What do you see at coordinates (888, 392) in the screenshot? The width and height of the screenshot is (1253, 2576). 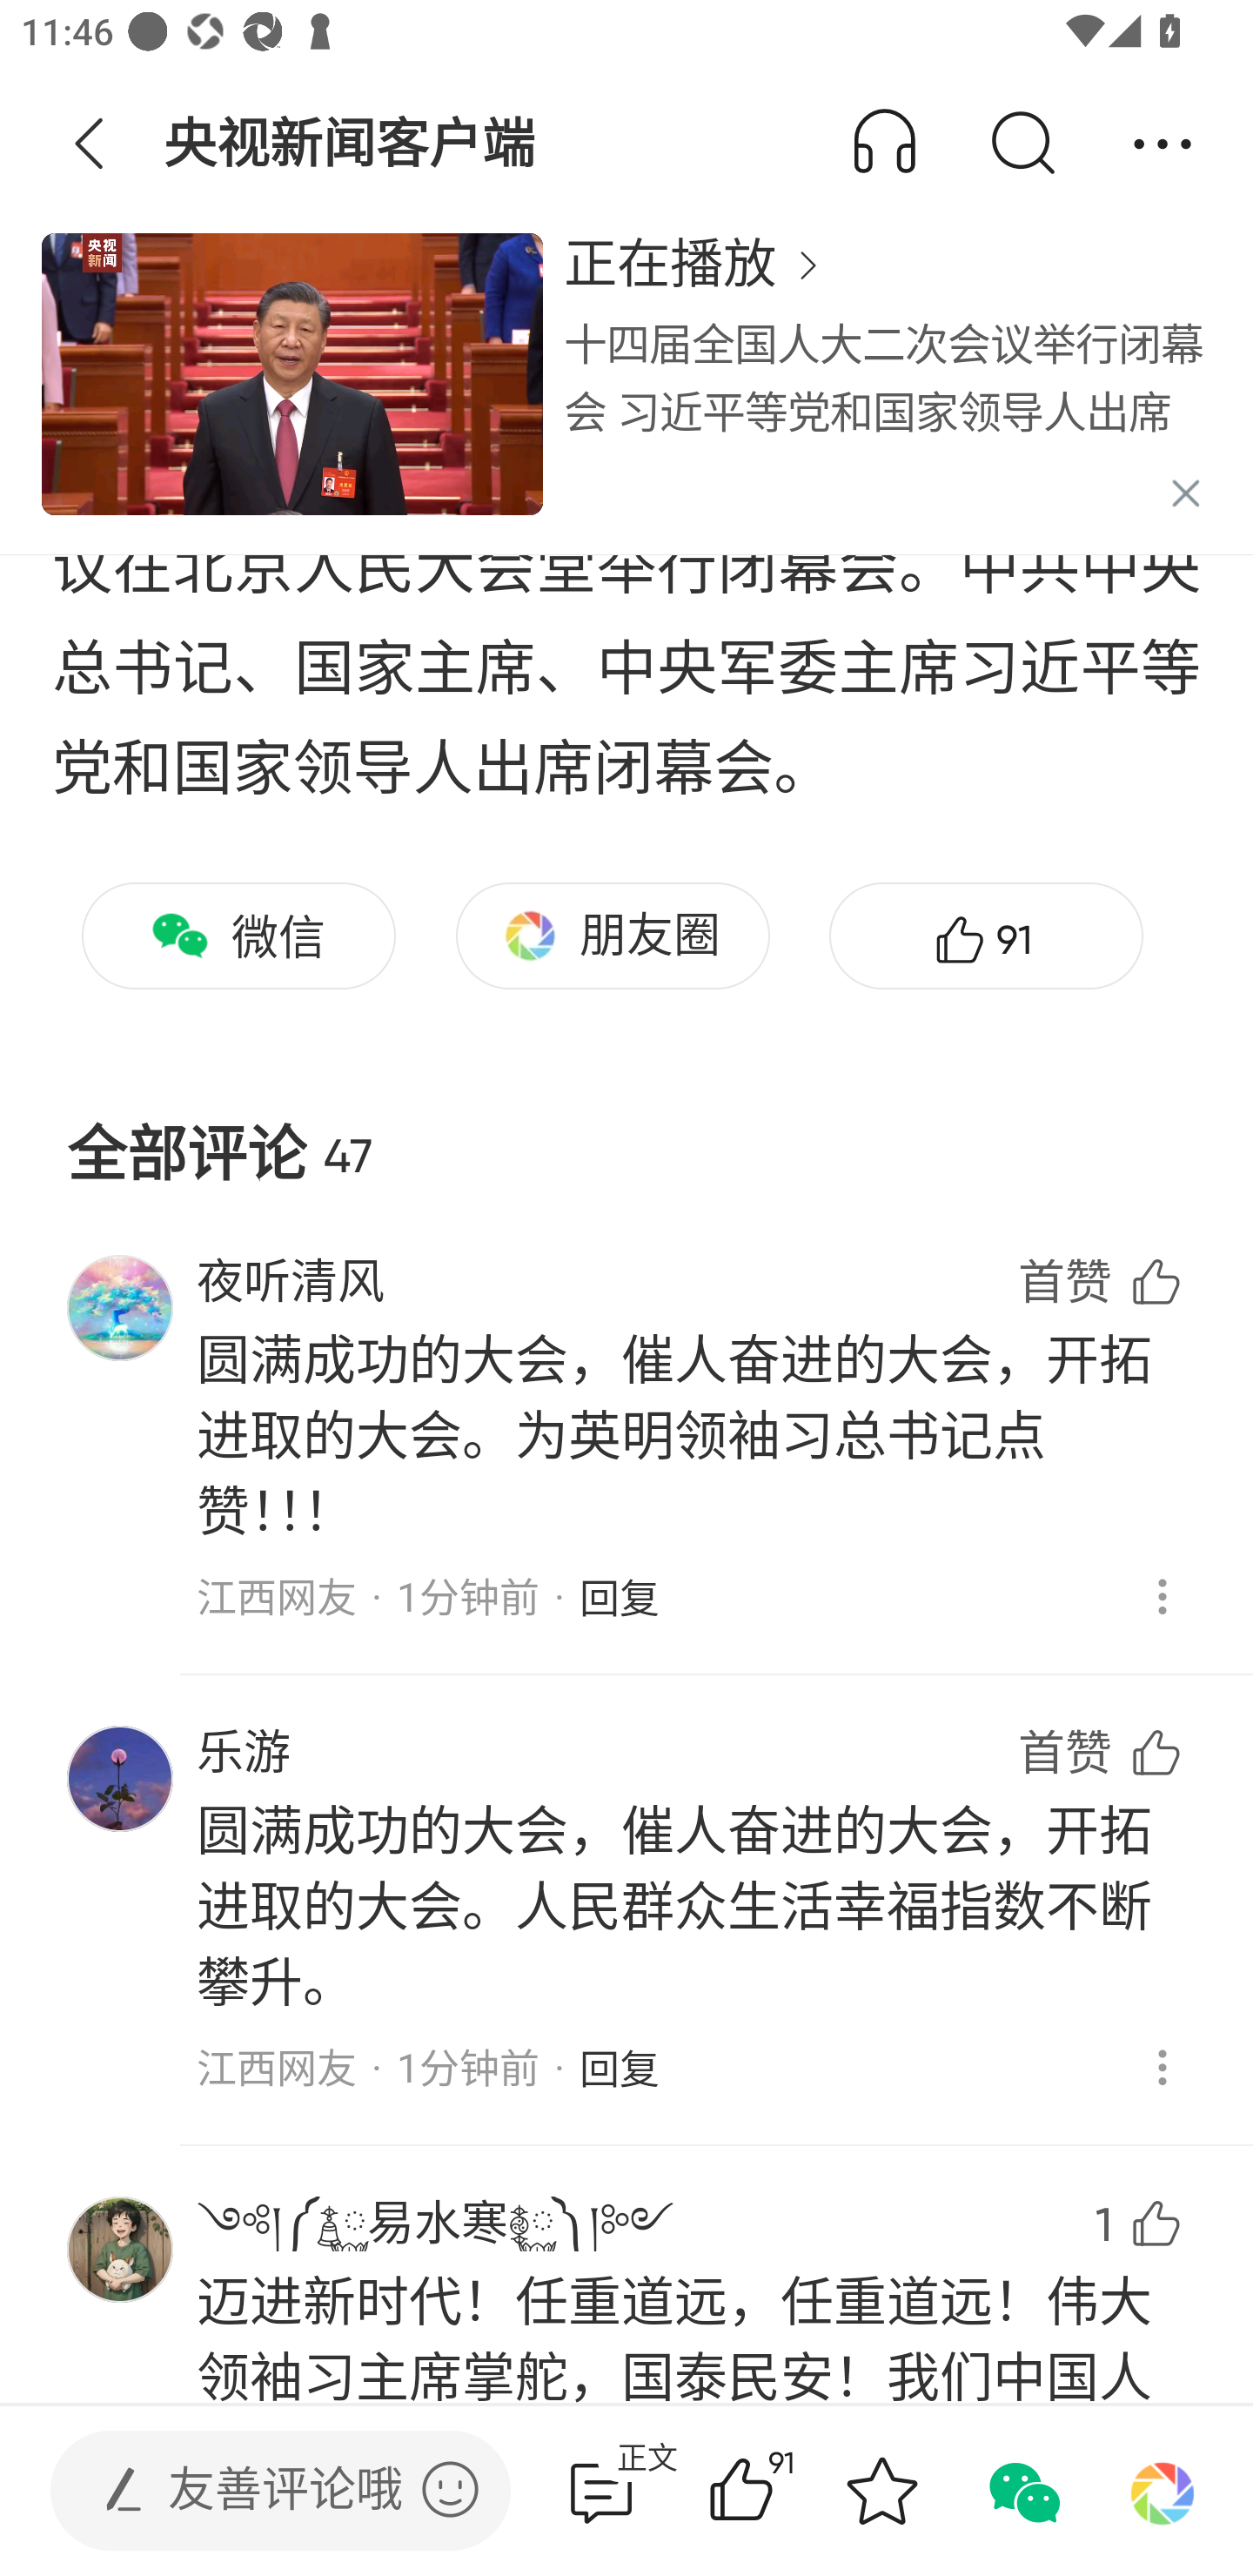 I see `正在播放  十四届全国人大二次会议举行闭幕会 习近平等党和国家领导人出席` at bounding box center [888, 392].